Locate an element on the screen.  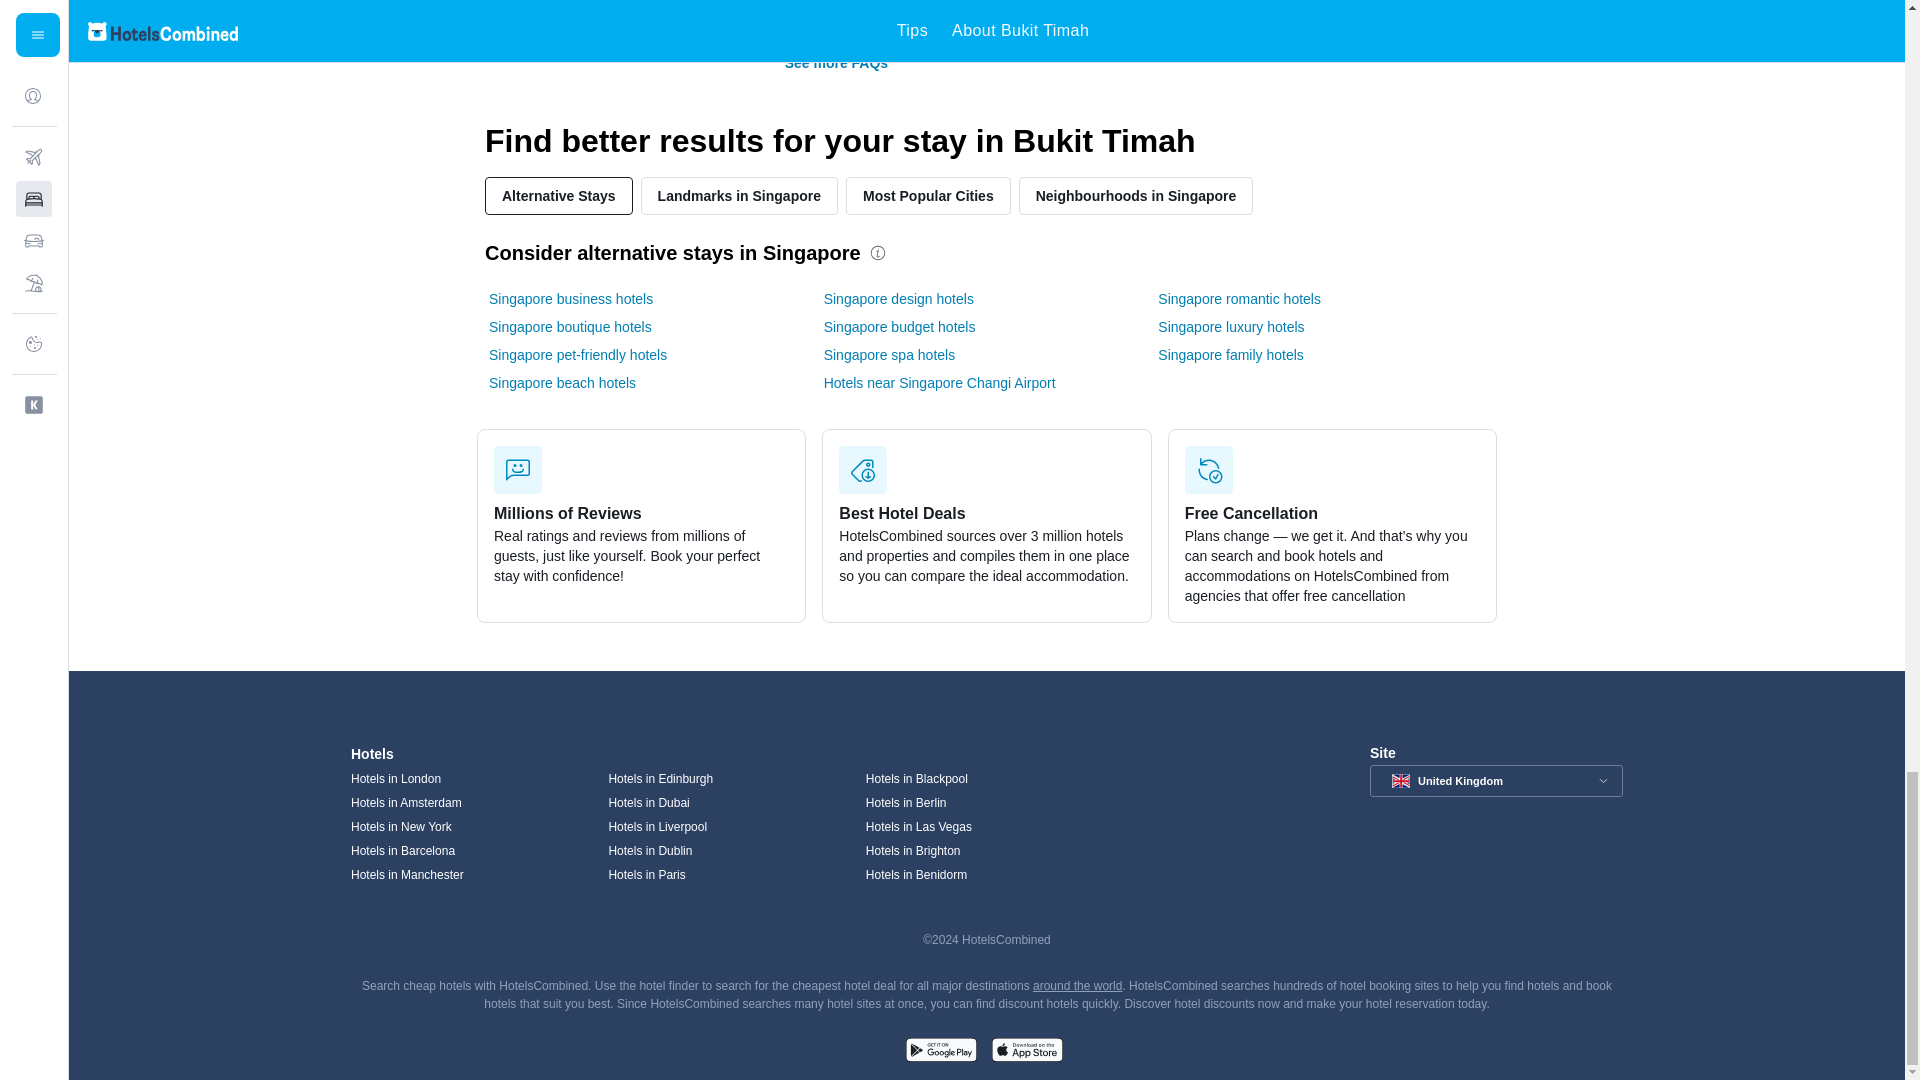
Hotels near Singapore Changi Airport is located at coordinates (940, 382).